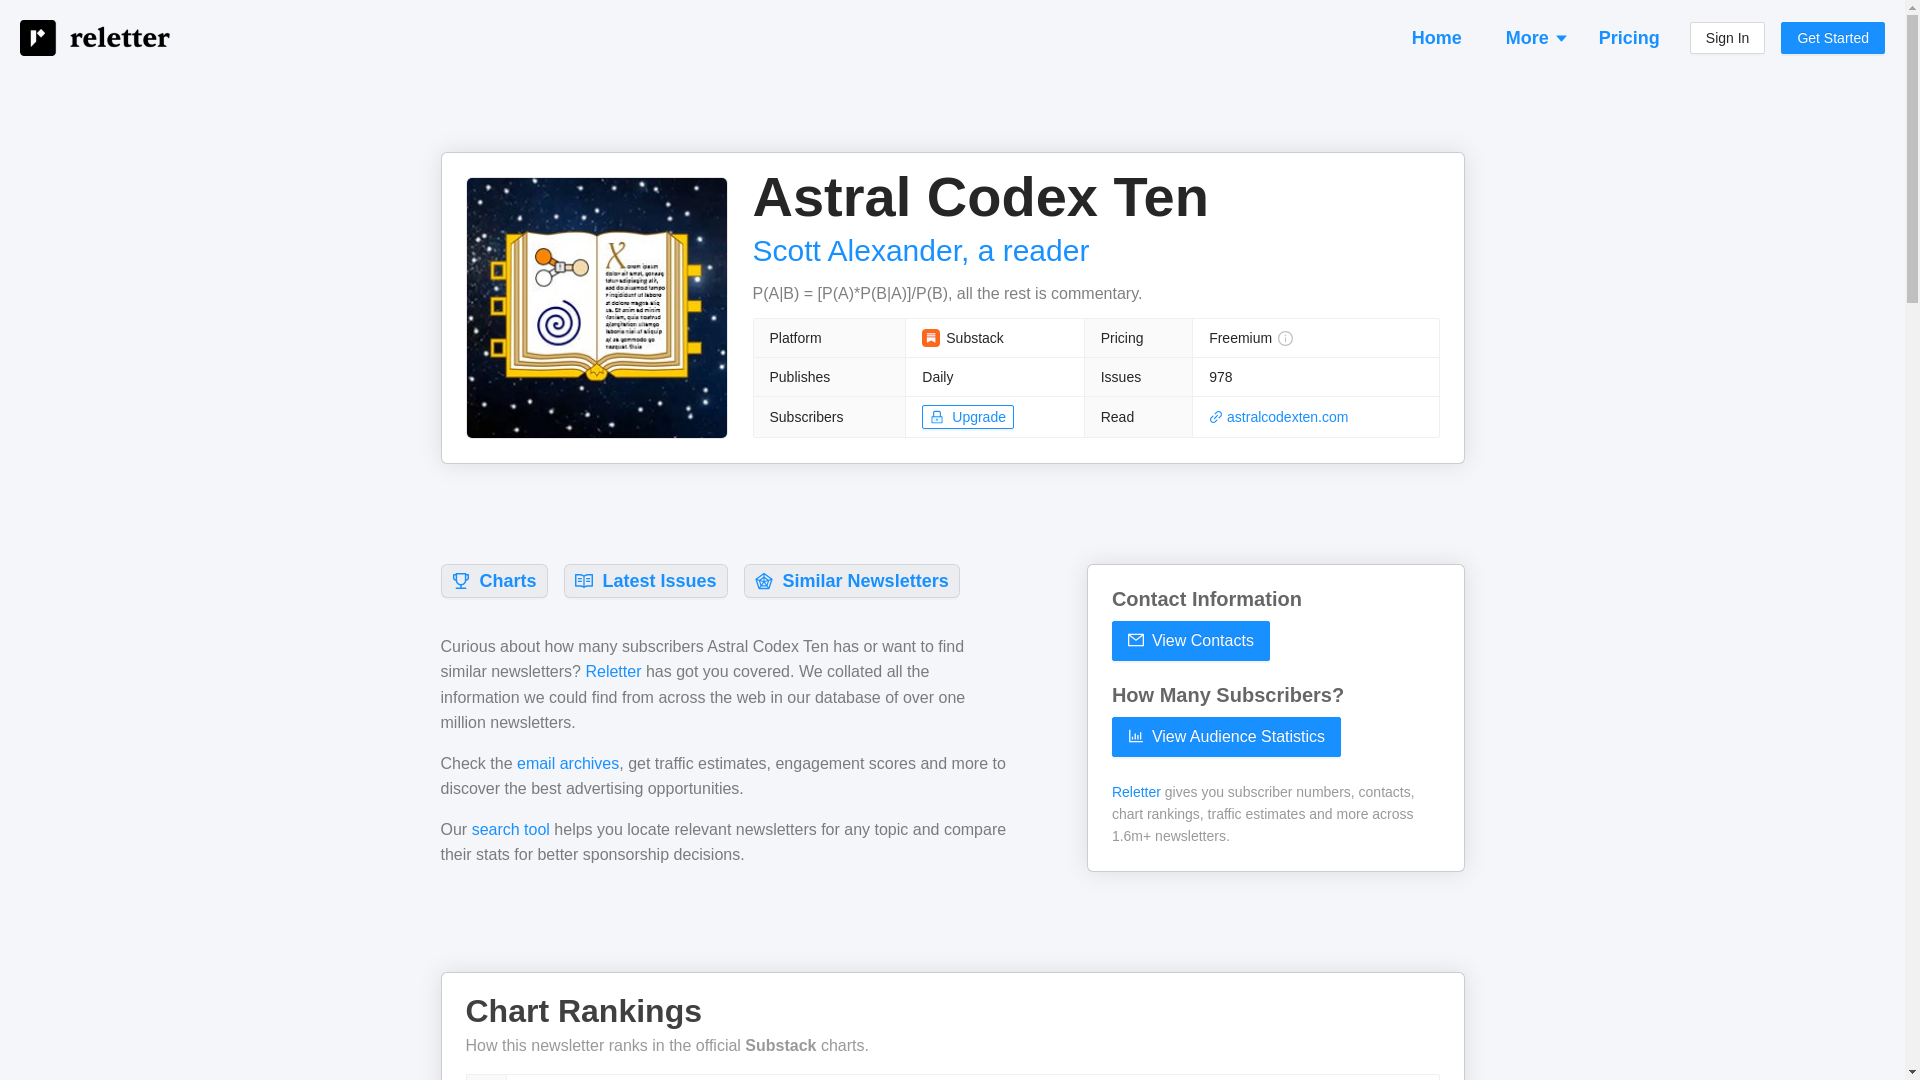  Describe the element at coordinates (1226, 737) in the screenshot. I see `View Audience Statistics` at that location.